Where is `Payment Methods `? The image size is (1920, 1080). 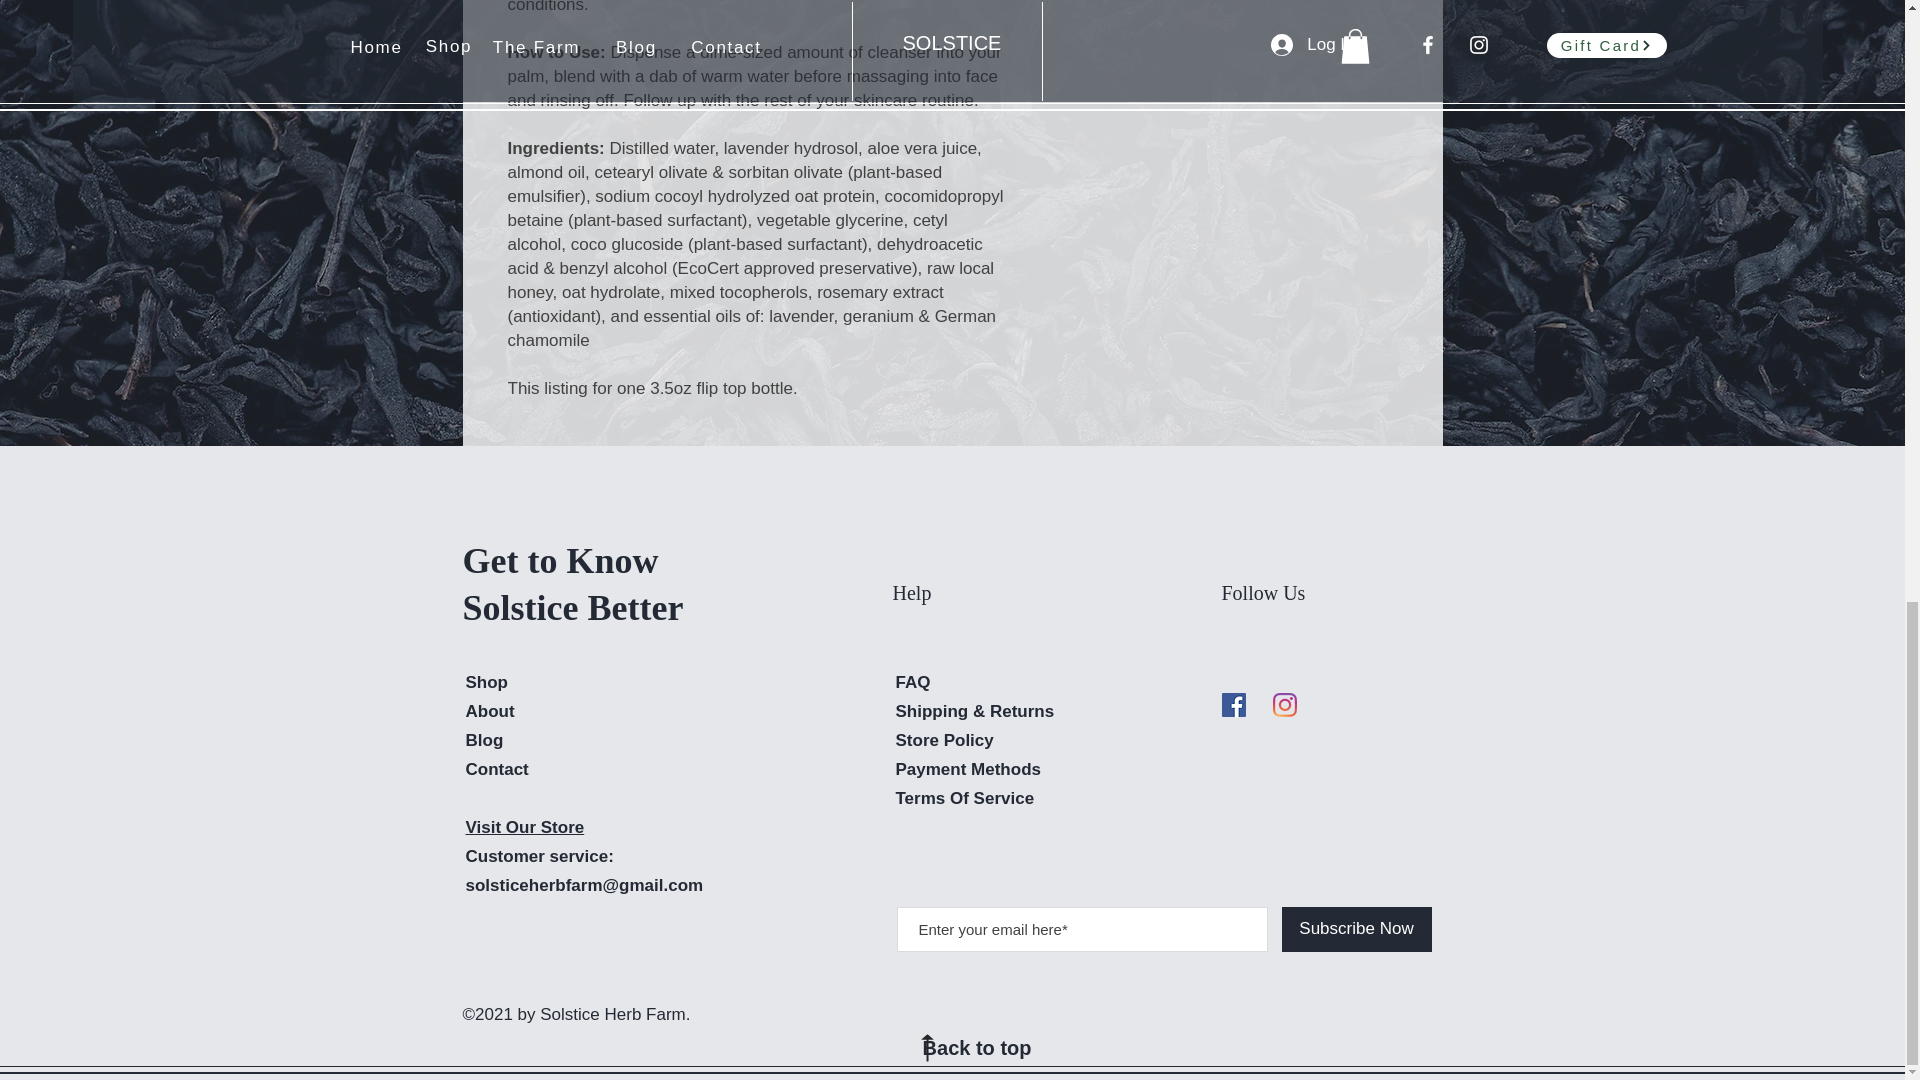 Payment Methods  is located at coordinates (971, 769).